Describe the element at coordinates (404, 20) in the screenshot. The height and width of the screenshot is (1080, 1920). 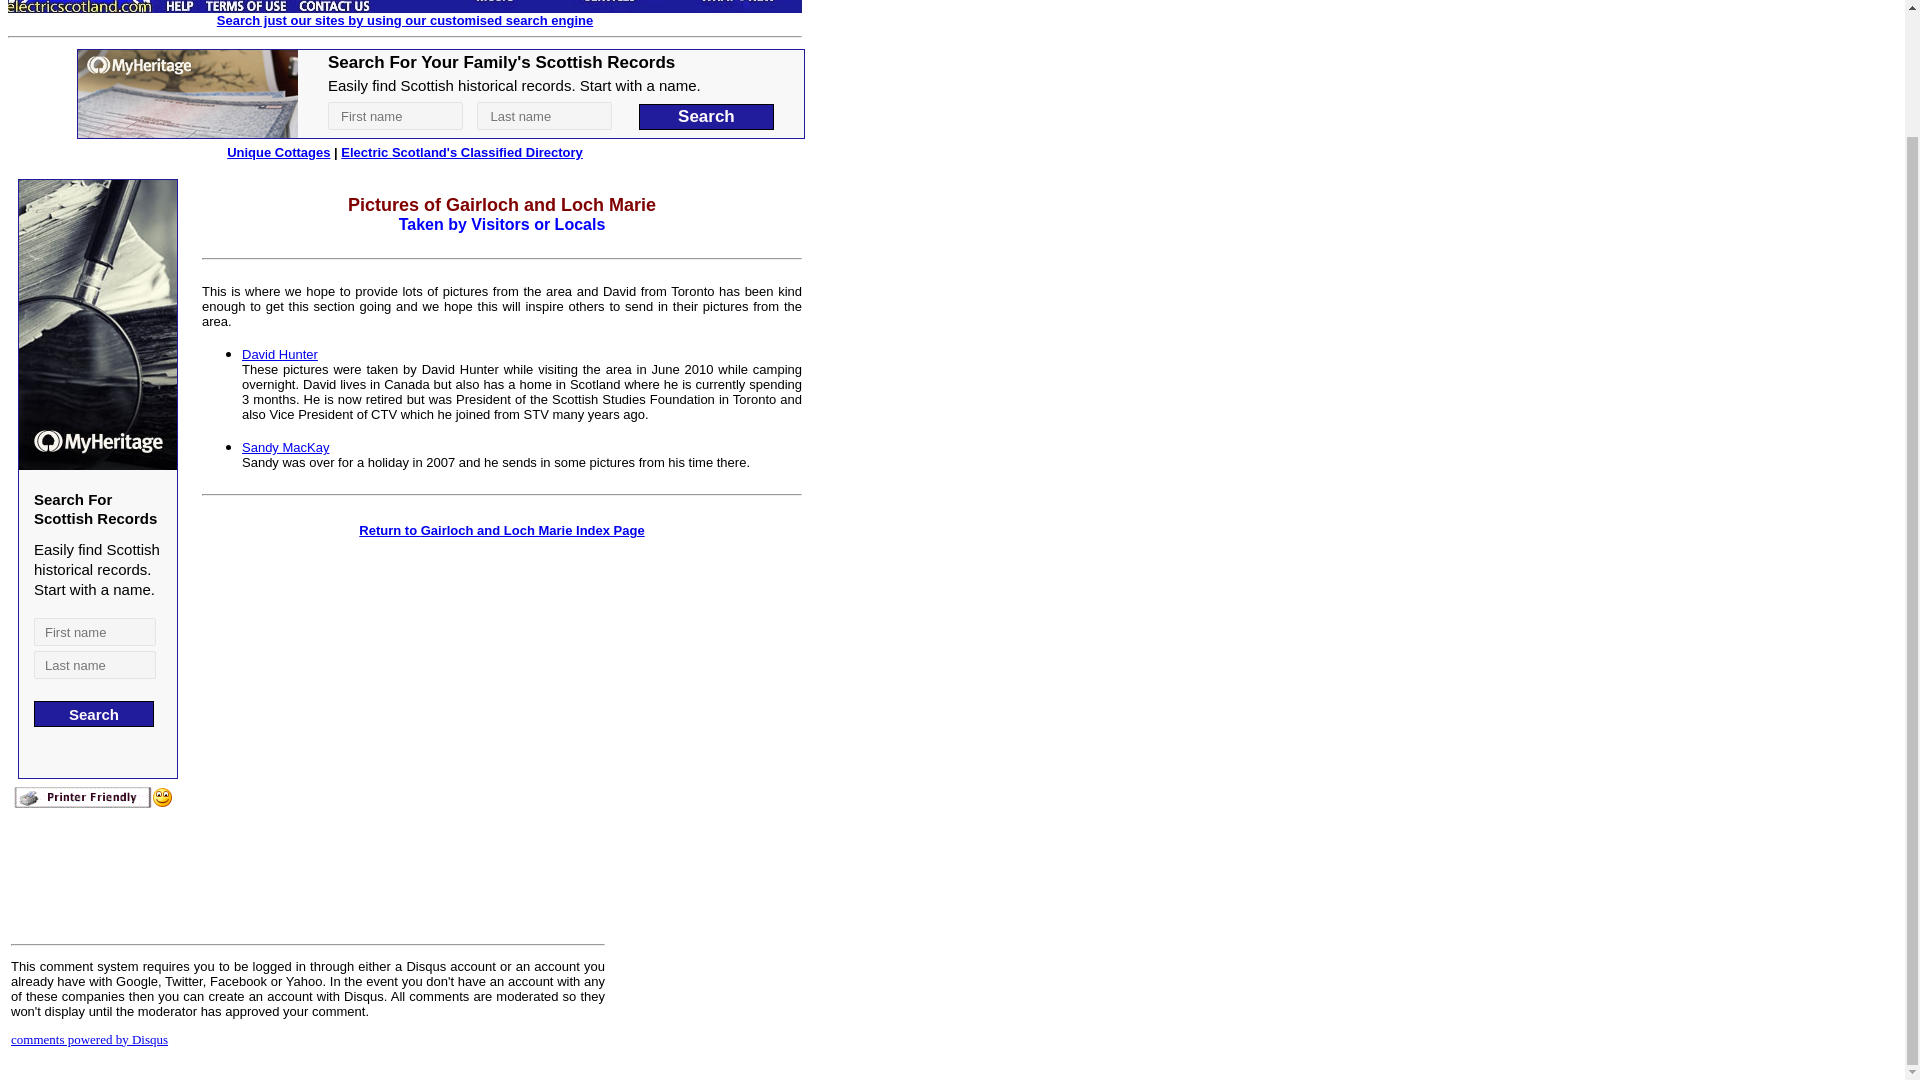
I see `Search just our sites by using our customised search engine` at that location.